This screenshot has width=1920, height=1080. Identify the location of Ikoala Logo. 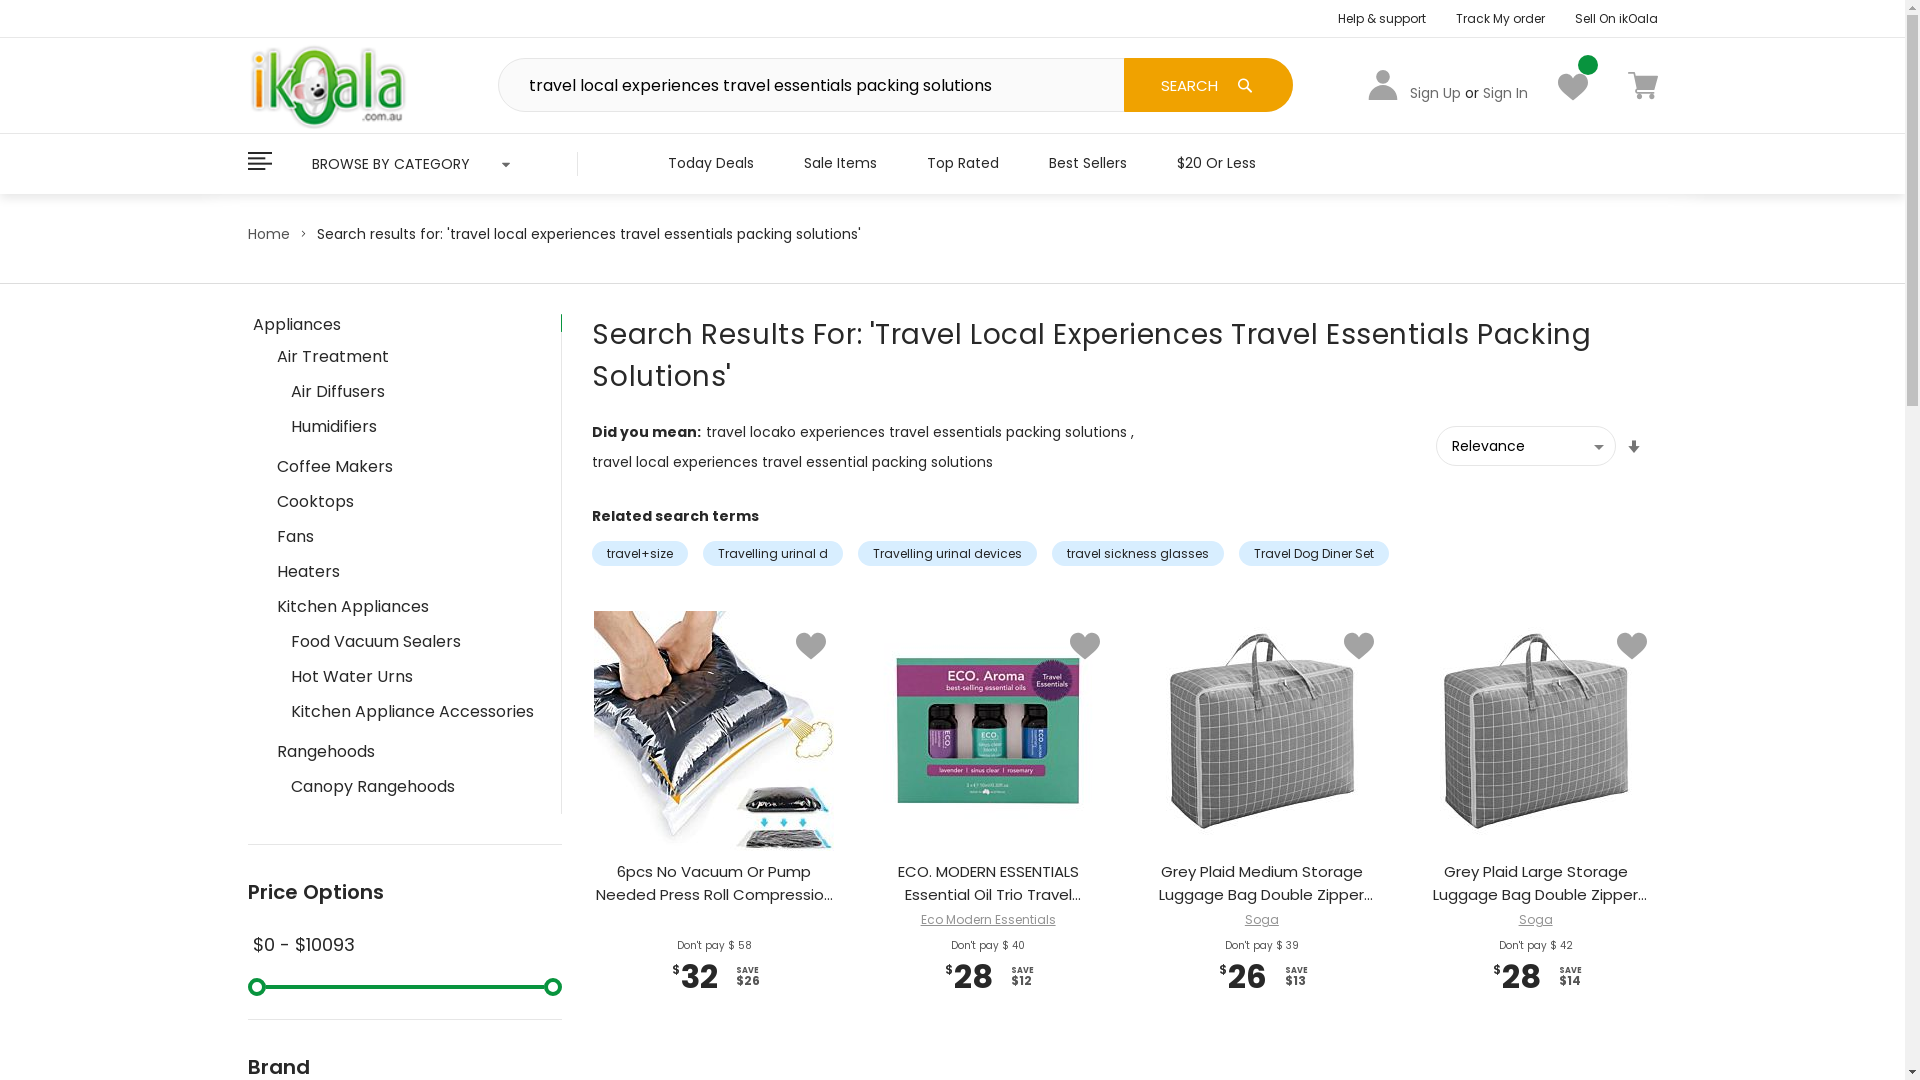
(328, 85).